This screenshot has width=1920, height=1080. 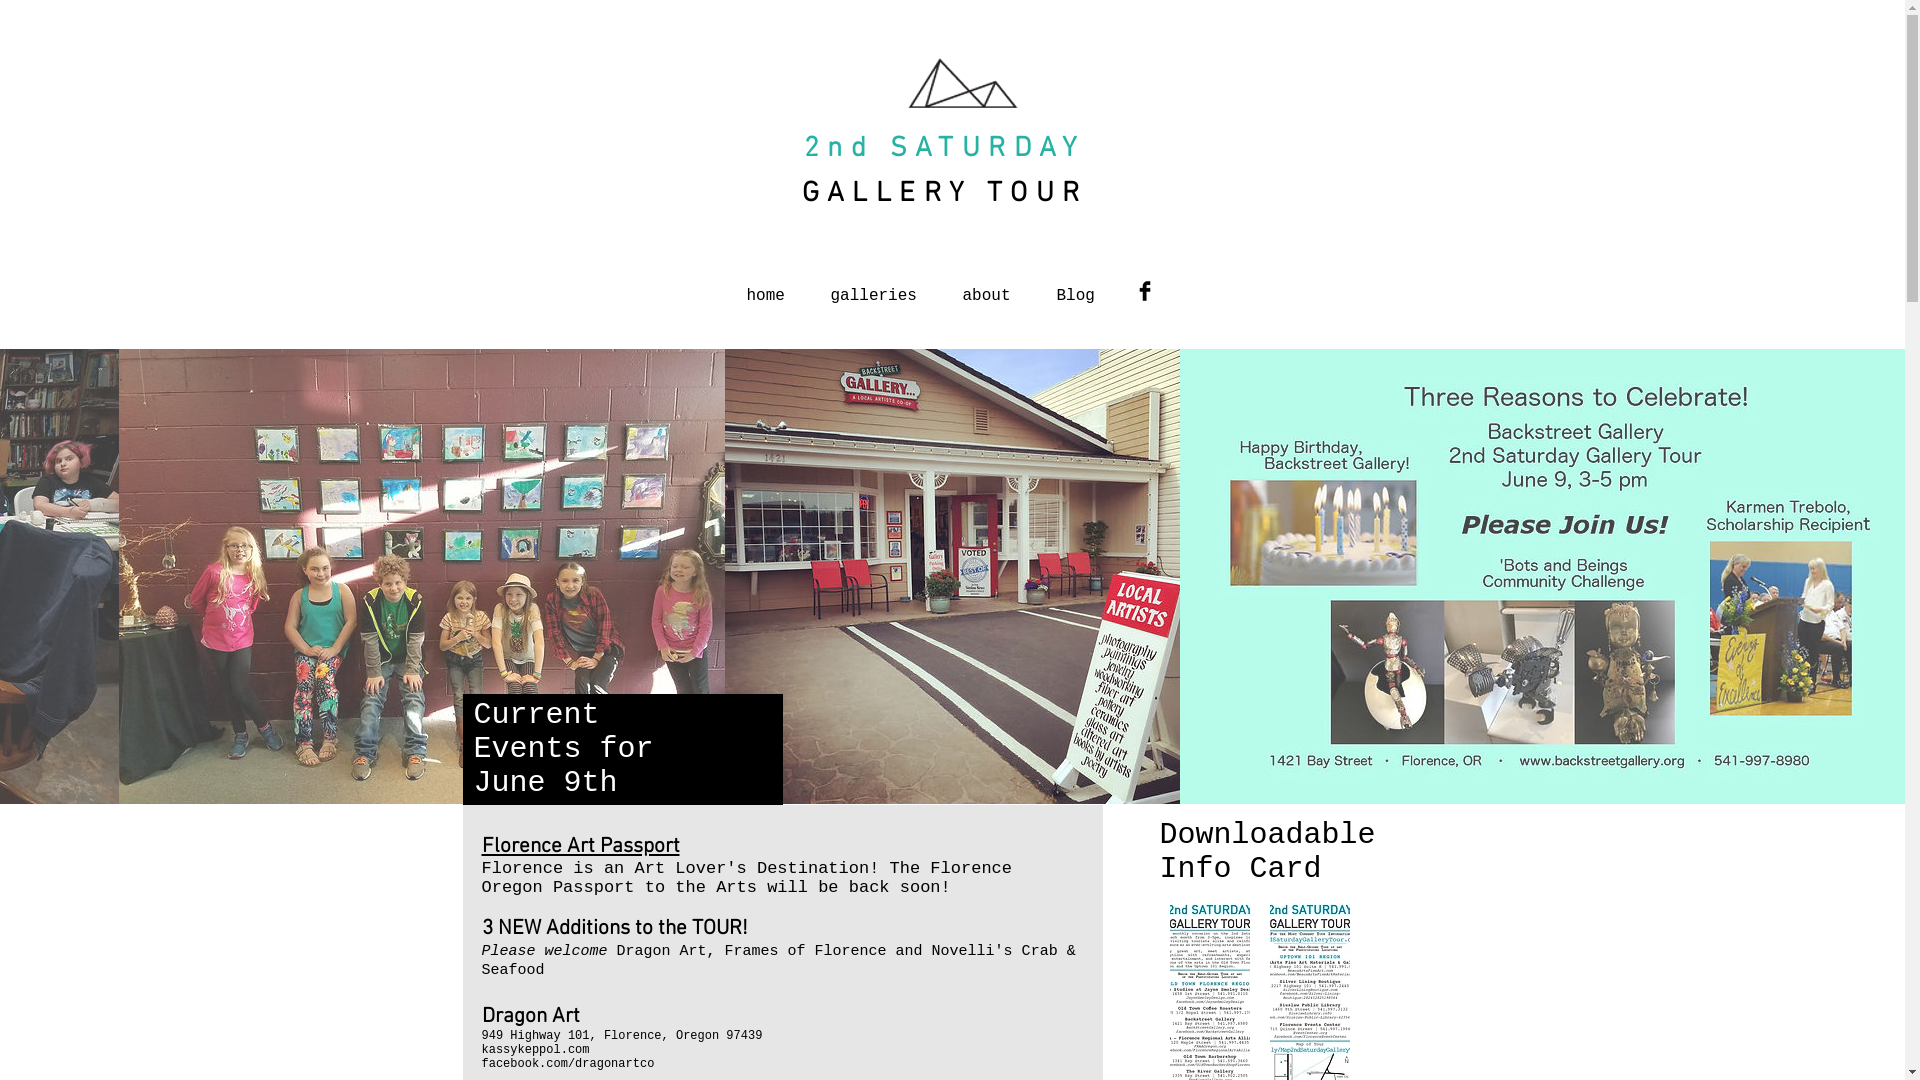 I want to click on Florence Art Passport, so click(x=581, y=846).